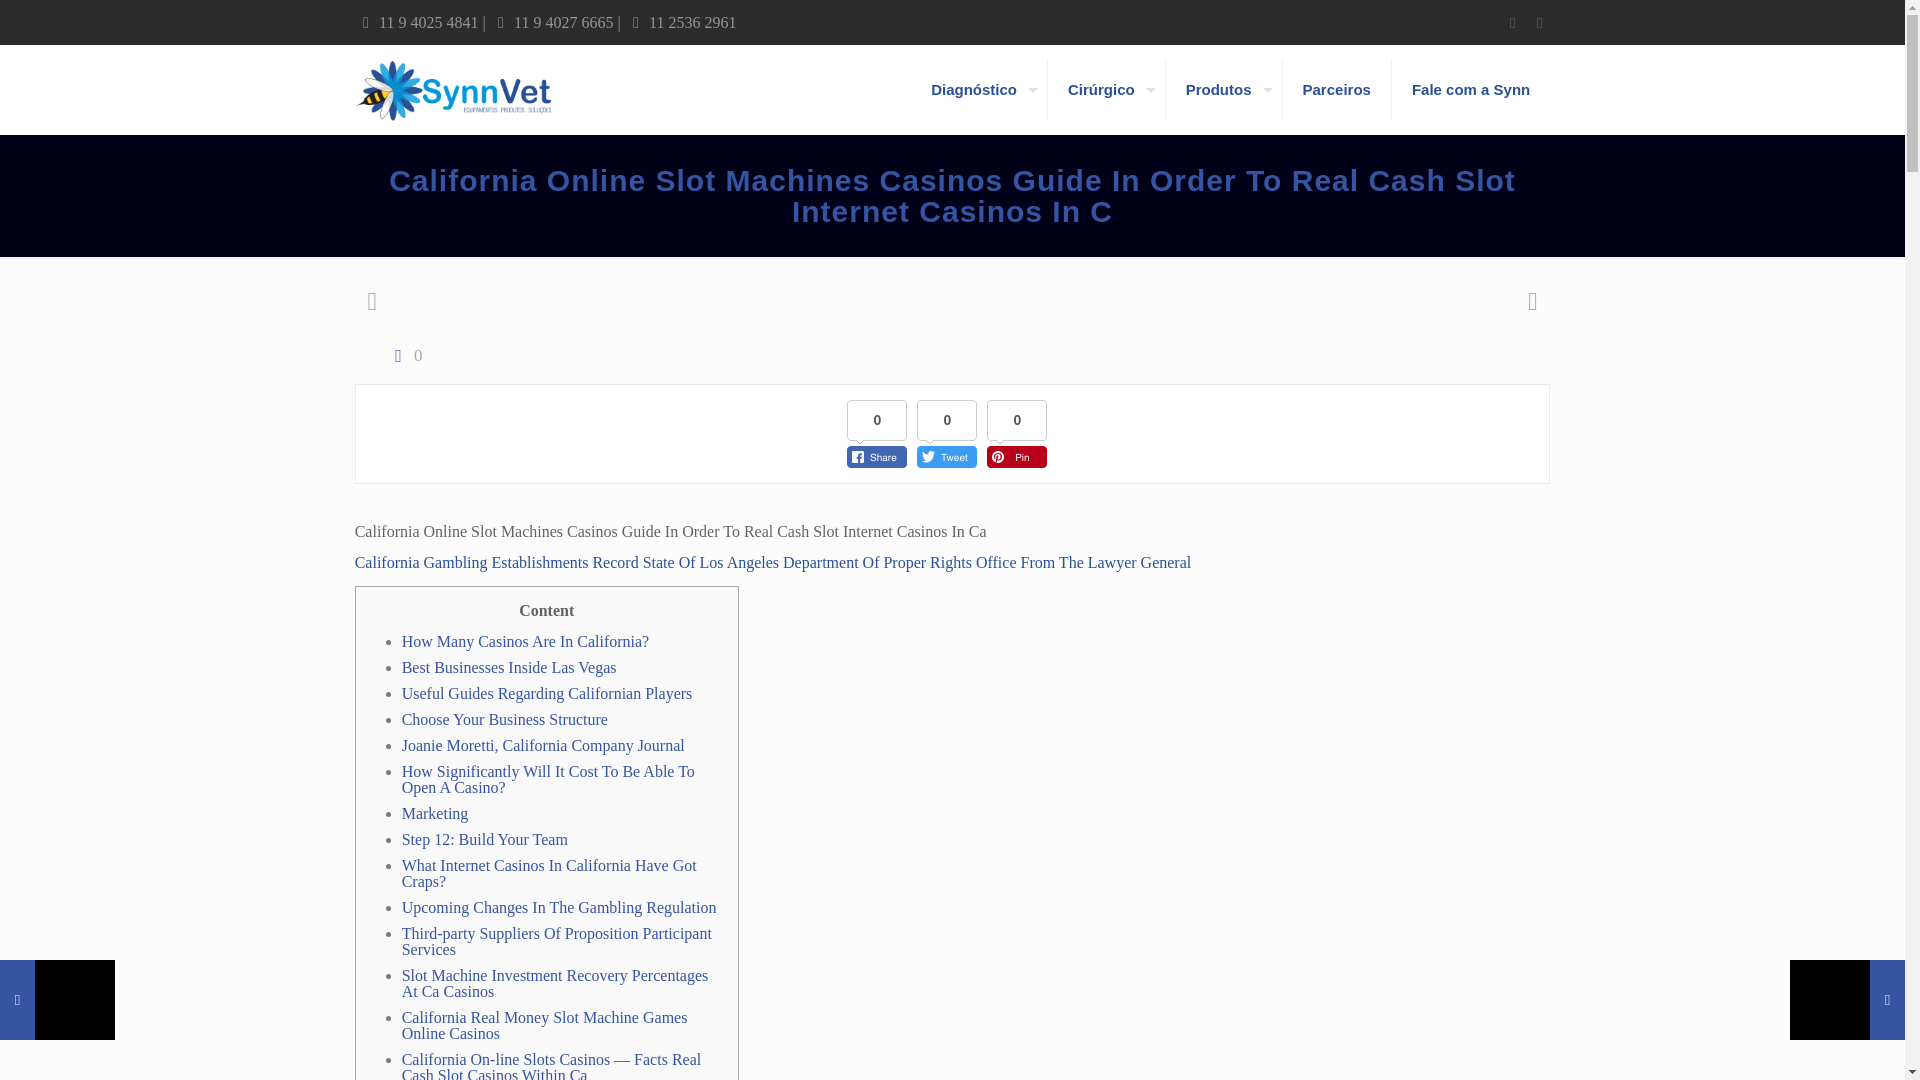 This screenshot has width=1920, height=1080. I want to click on Facebook, so click(1512, 23).